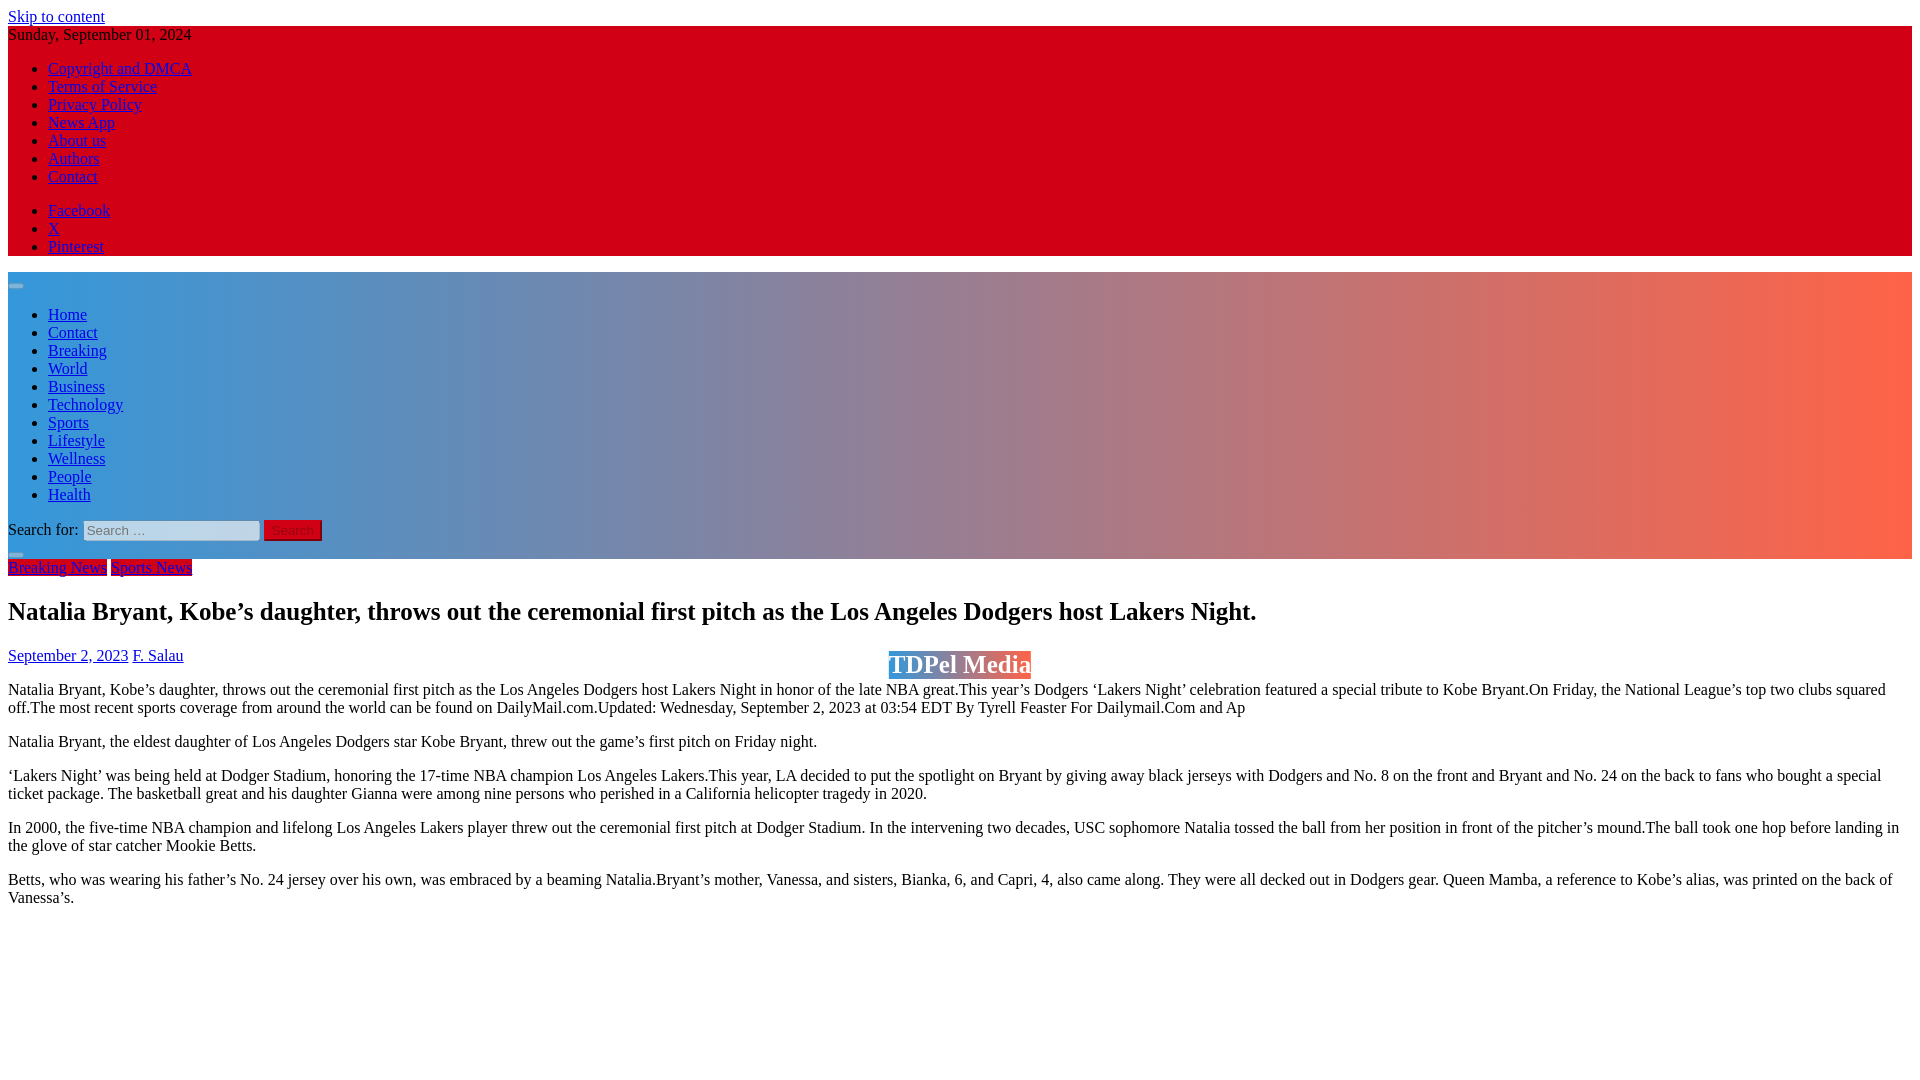  What do you see at coordinates (85, 404) in the screenshot?
I see `Technology` at bounding box center [85, 404].